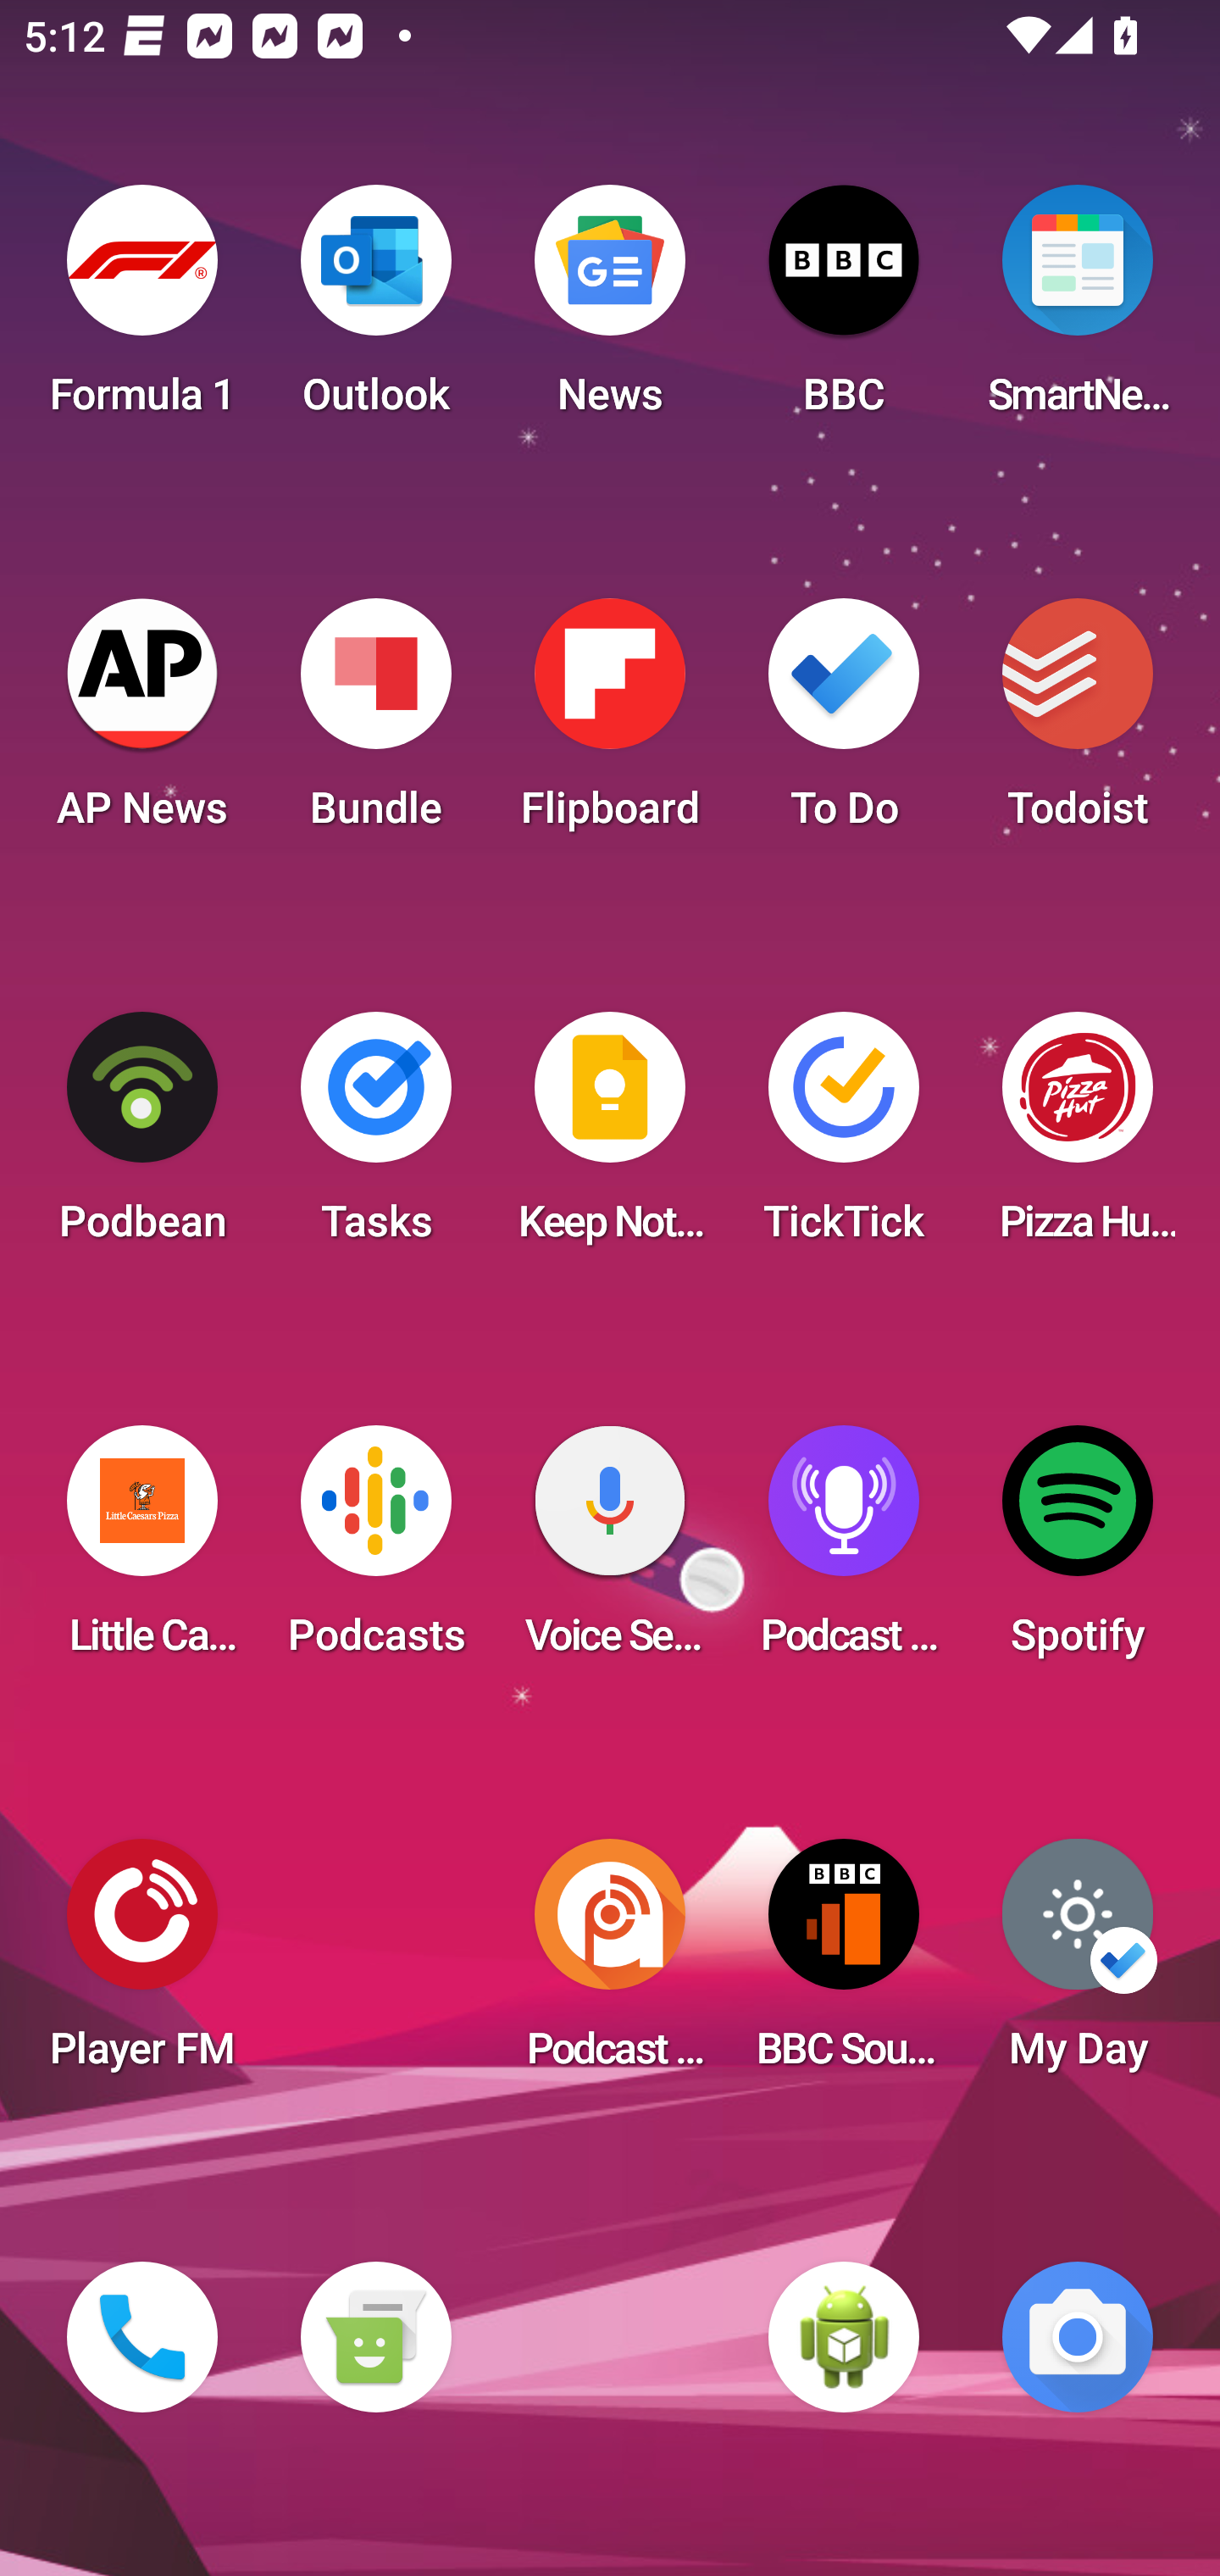 The height and width of the screenshot is (2576, 1220). I want to click on Tasks, so click(375, 1137).